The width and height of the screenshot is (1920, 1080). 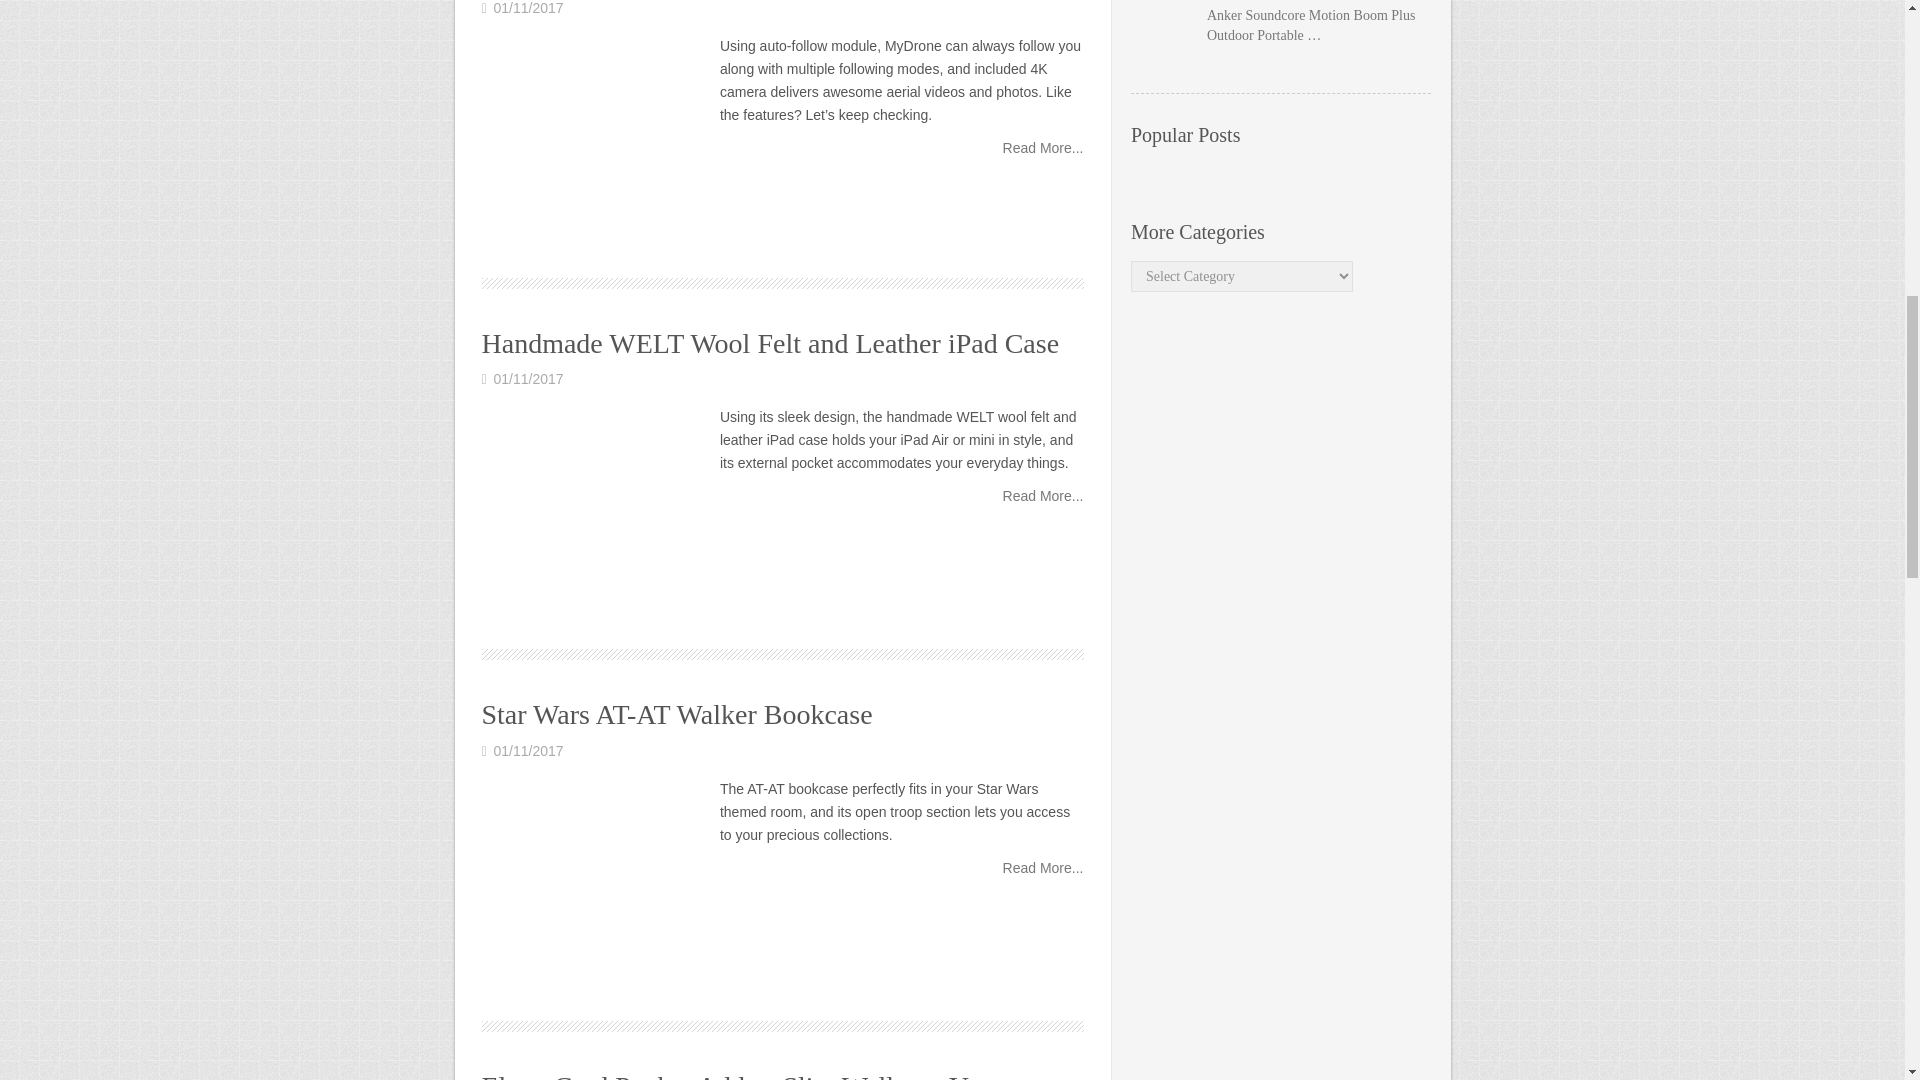 What do you see at coordinates (742, 1075) in the screenshot?
I see `Elago Card Pocket Adds a Slim Wallet to Your Smartphone` at bounding box center [742, 1075].